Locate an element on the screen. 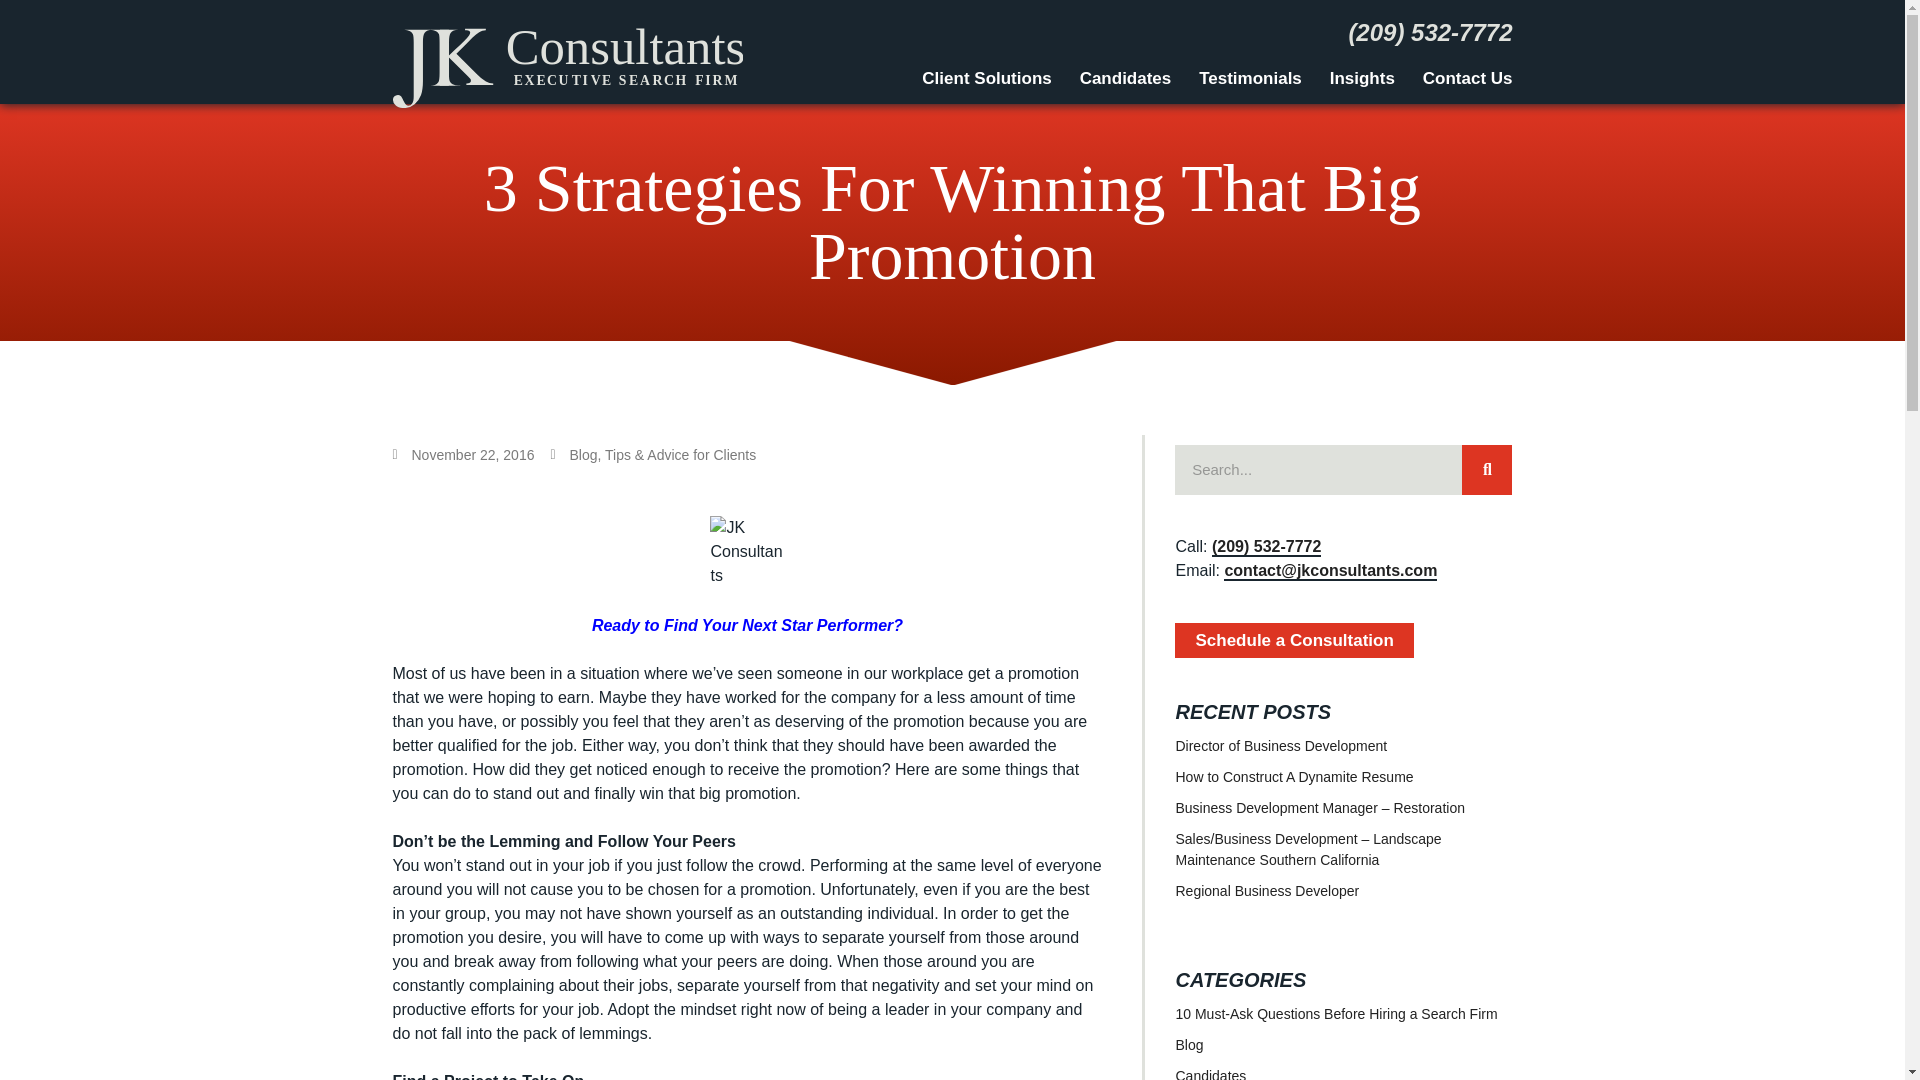 This screenshot has width=1920, height=1080. Director of Business Development is located at coordinates (1280, 745).